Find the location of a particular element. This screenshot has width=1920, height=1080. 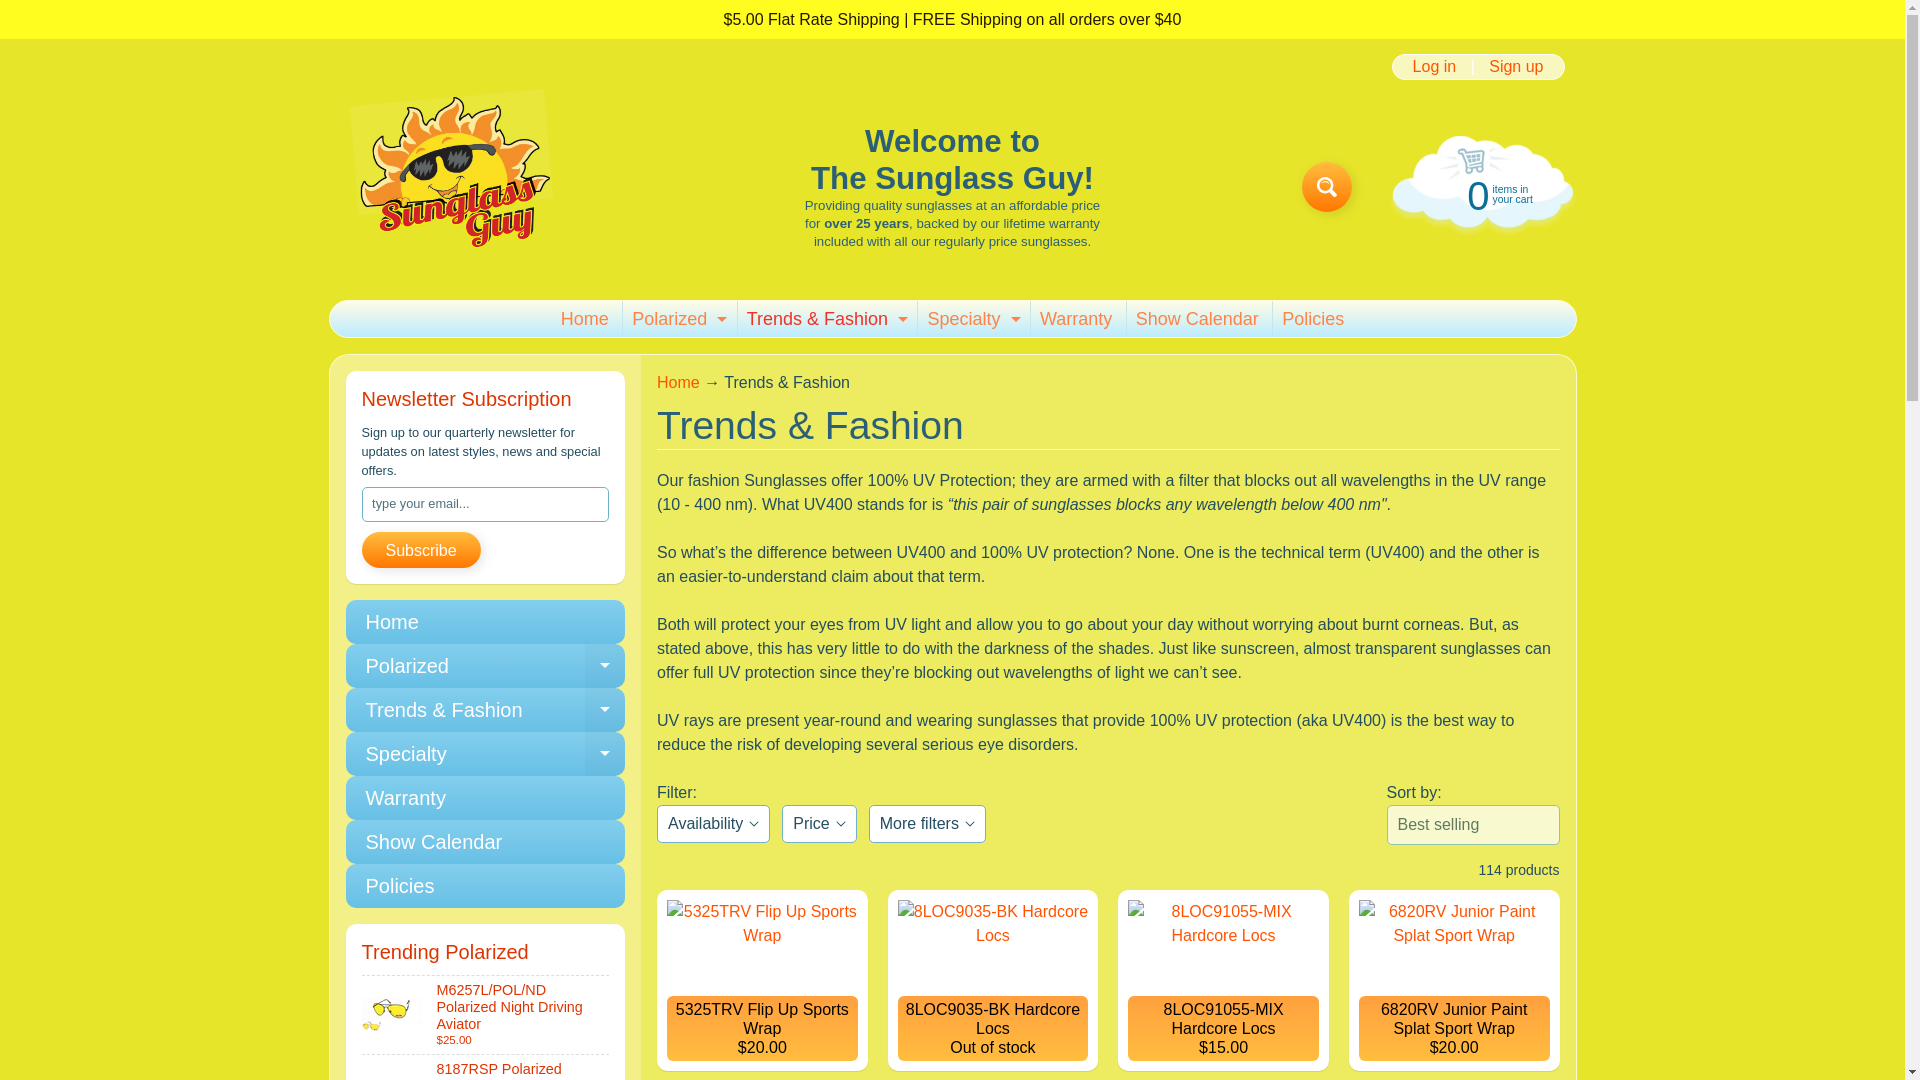

Warranty is located at coordinates (1076, 318).